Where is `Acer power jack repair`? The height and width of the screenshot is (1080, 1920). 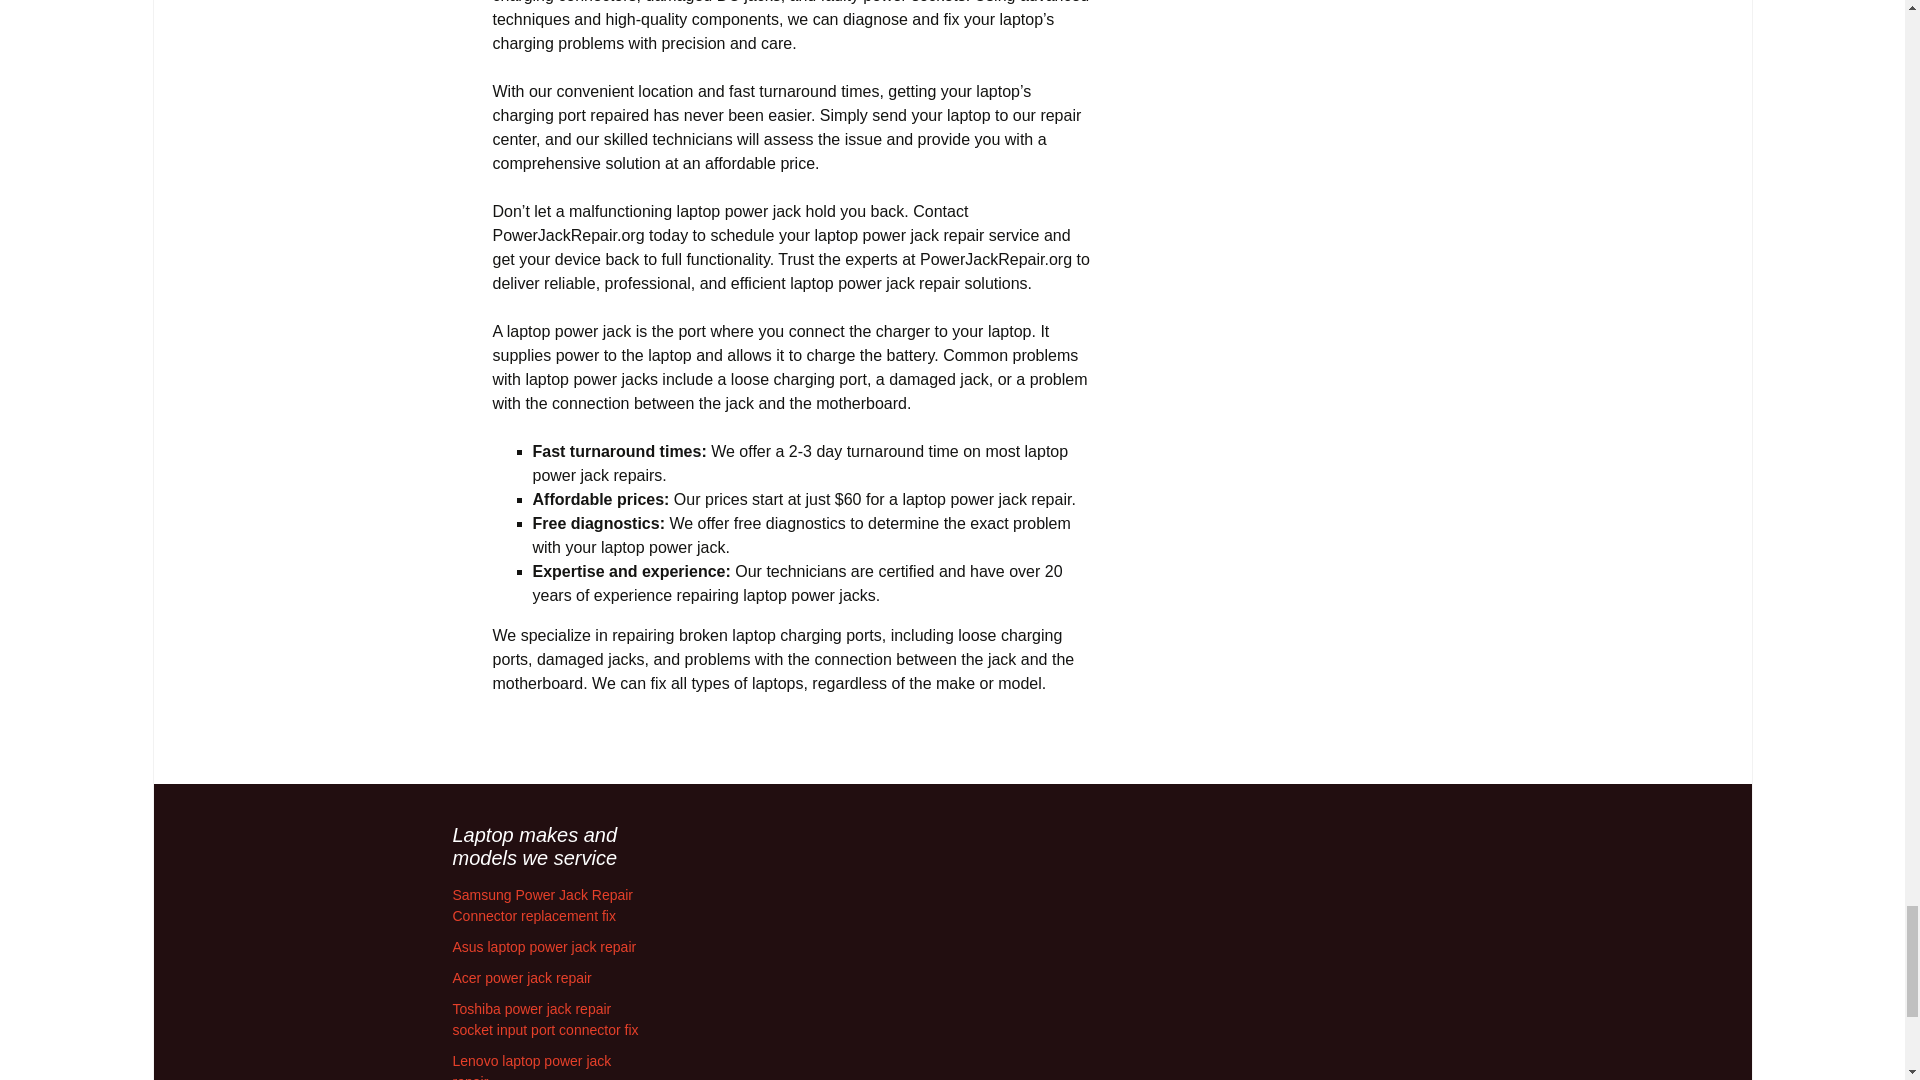
Acer power jack repair is located at coordinates (521, 978).